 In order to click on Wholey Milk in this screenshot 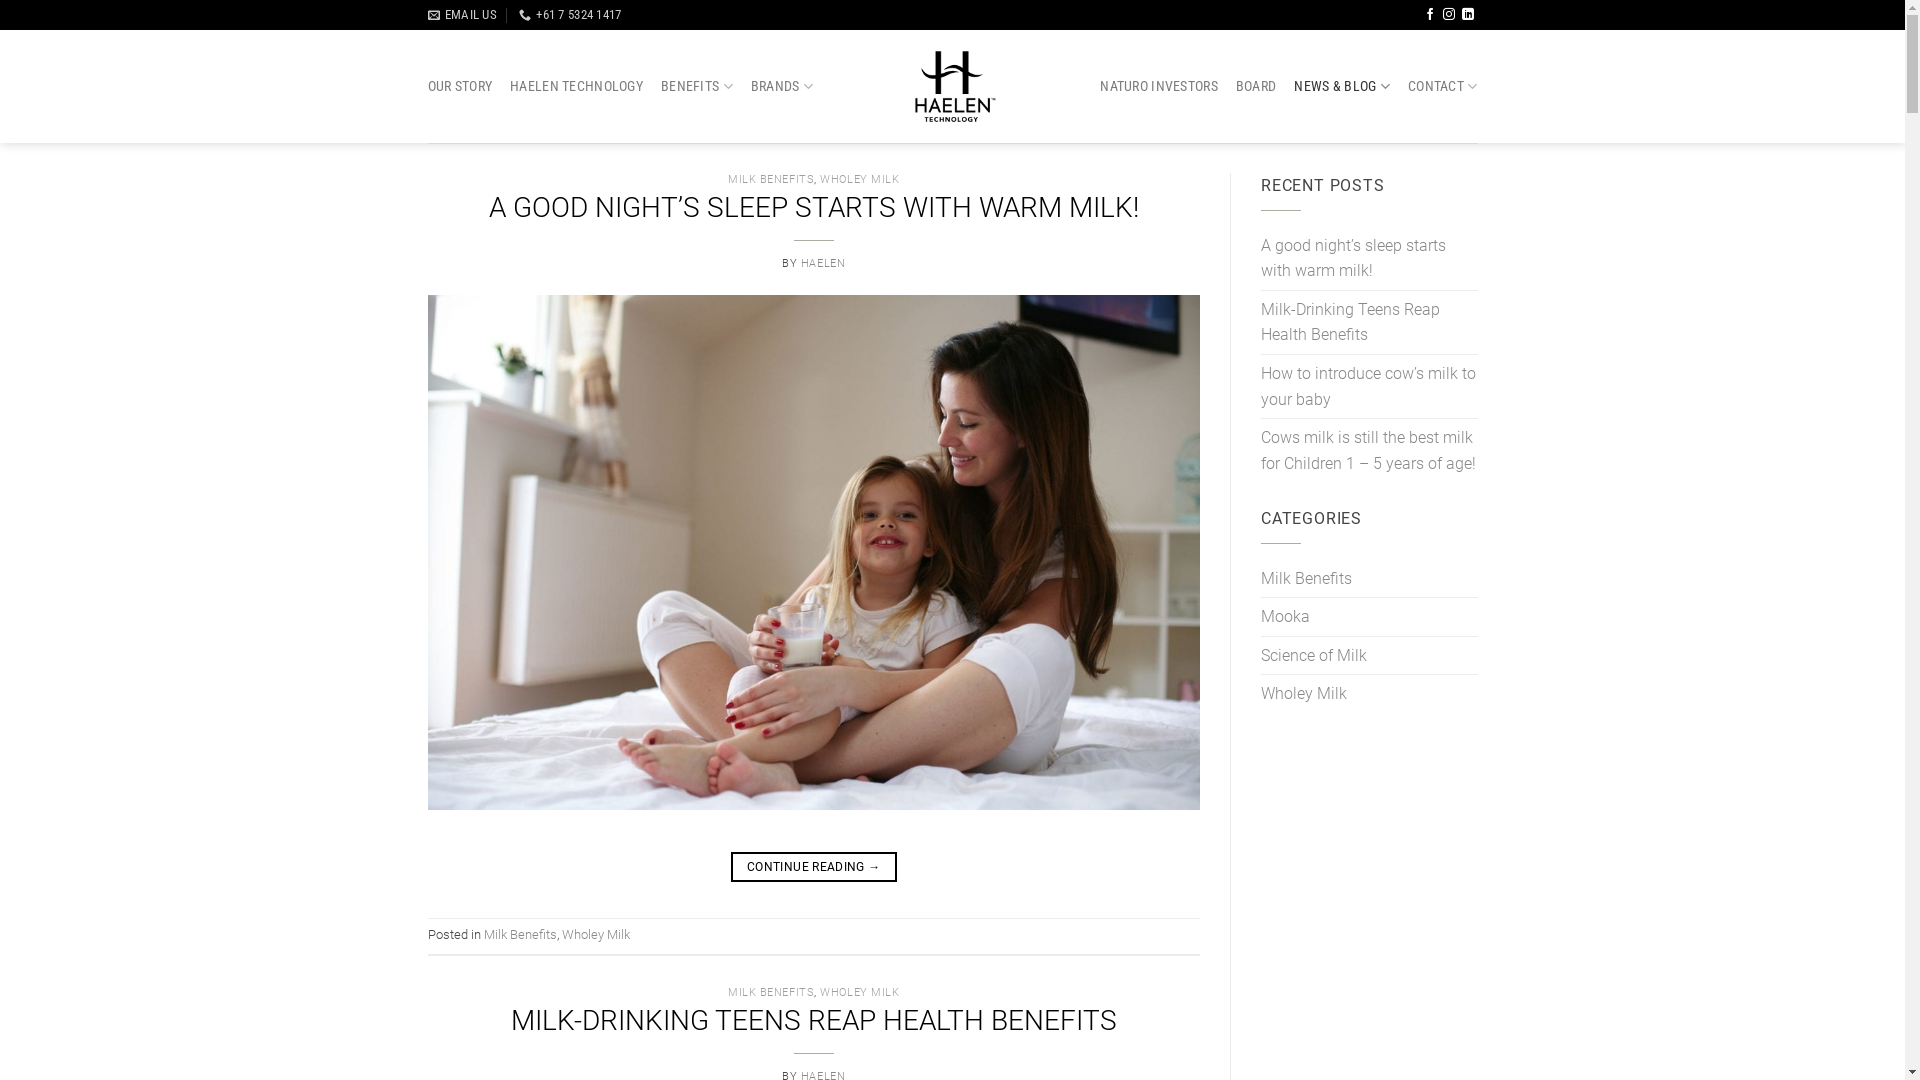, I will do `click(596, 934)`.